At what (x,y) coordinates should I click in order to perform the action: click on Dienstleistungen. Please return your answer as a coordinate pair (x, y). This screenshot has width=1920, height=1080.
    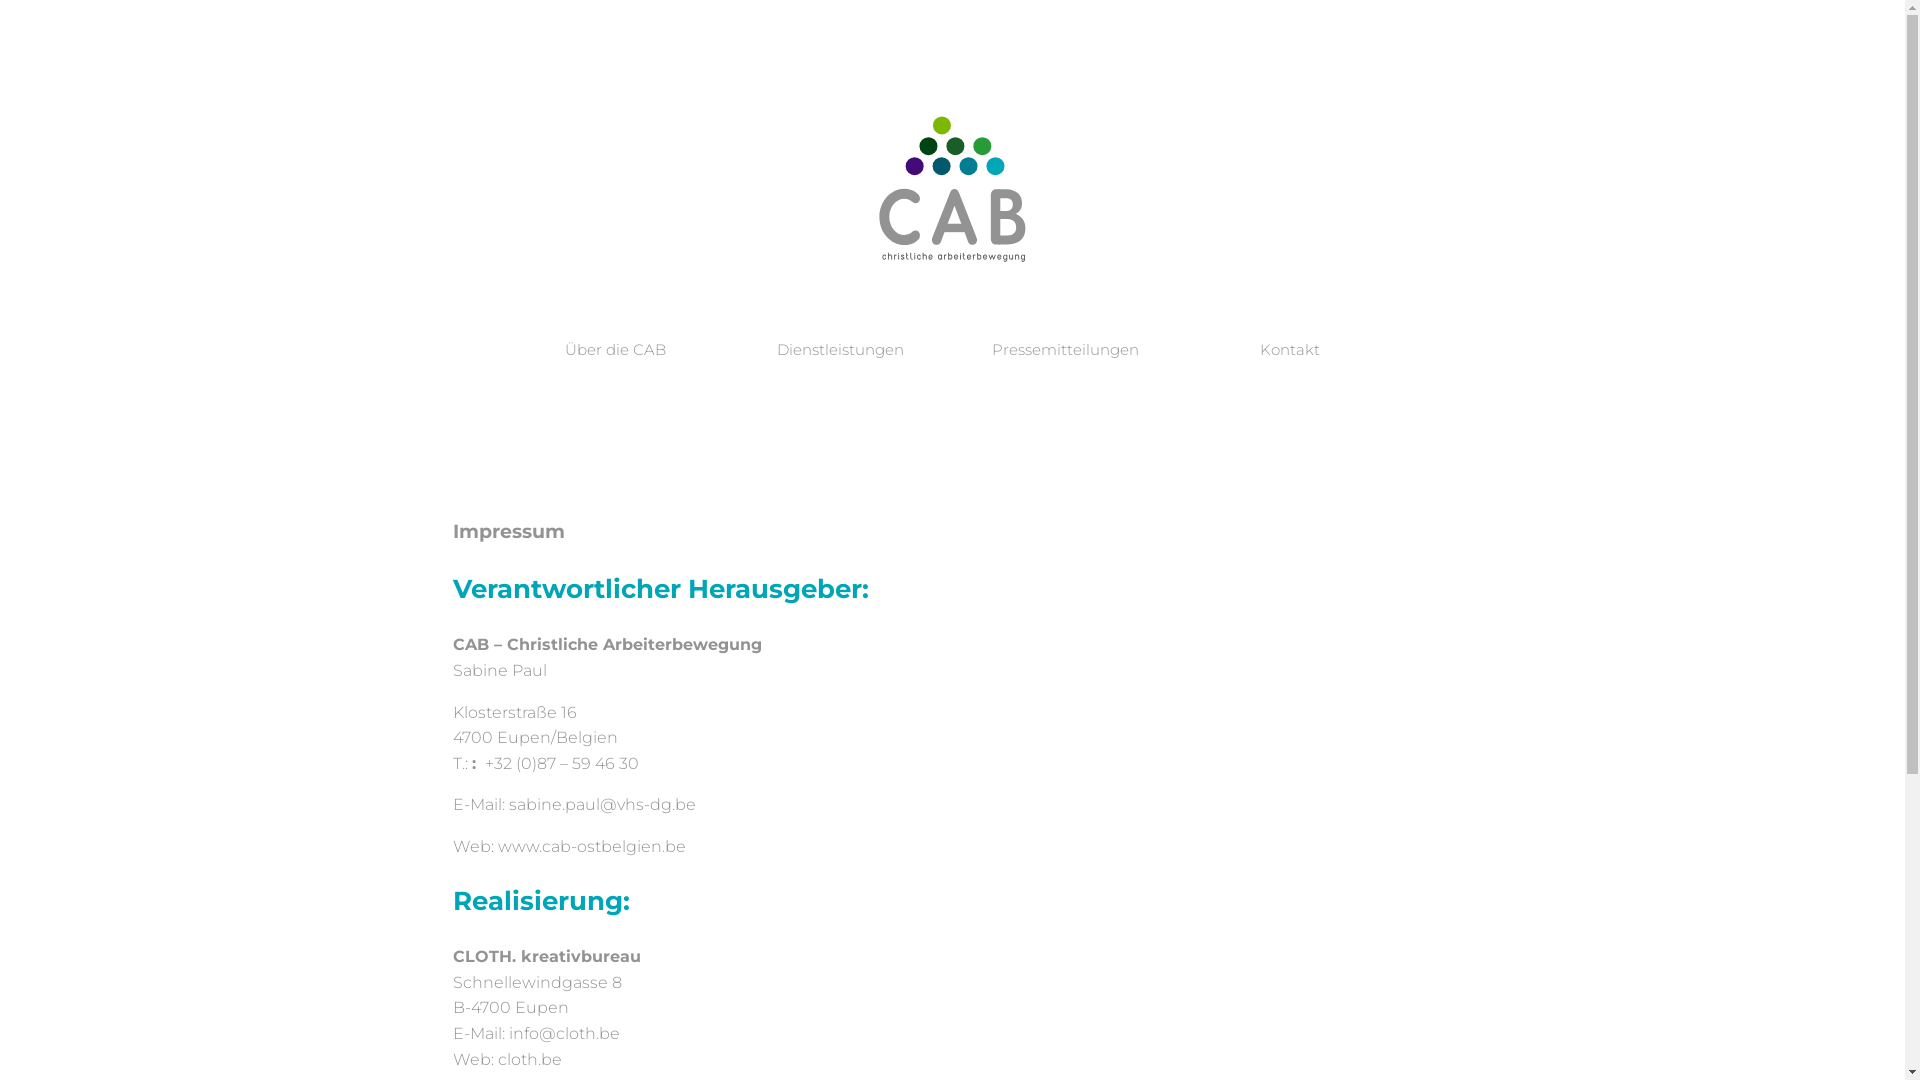
    Looking at the image, I should click on (840, 350).